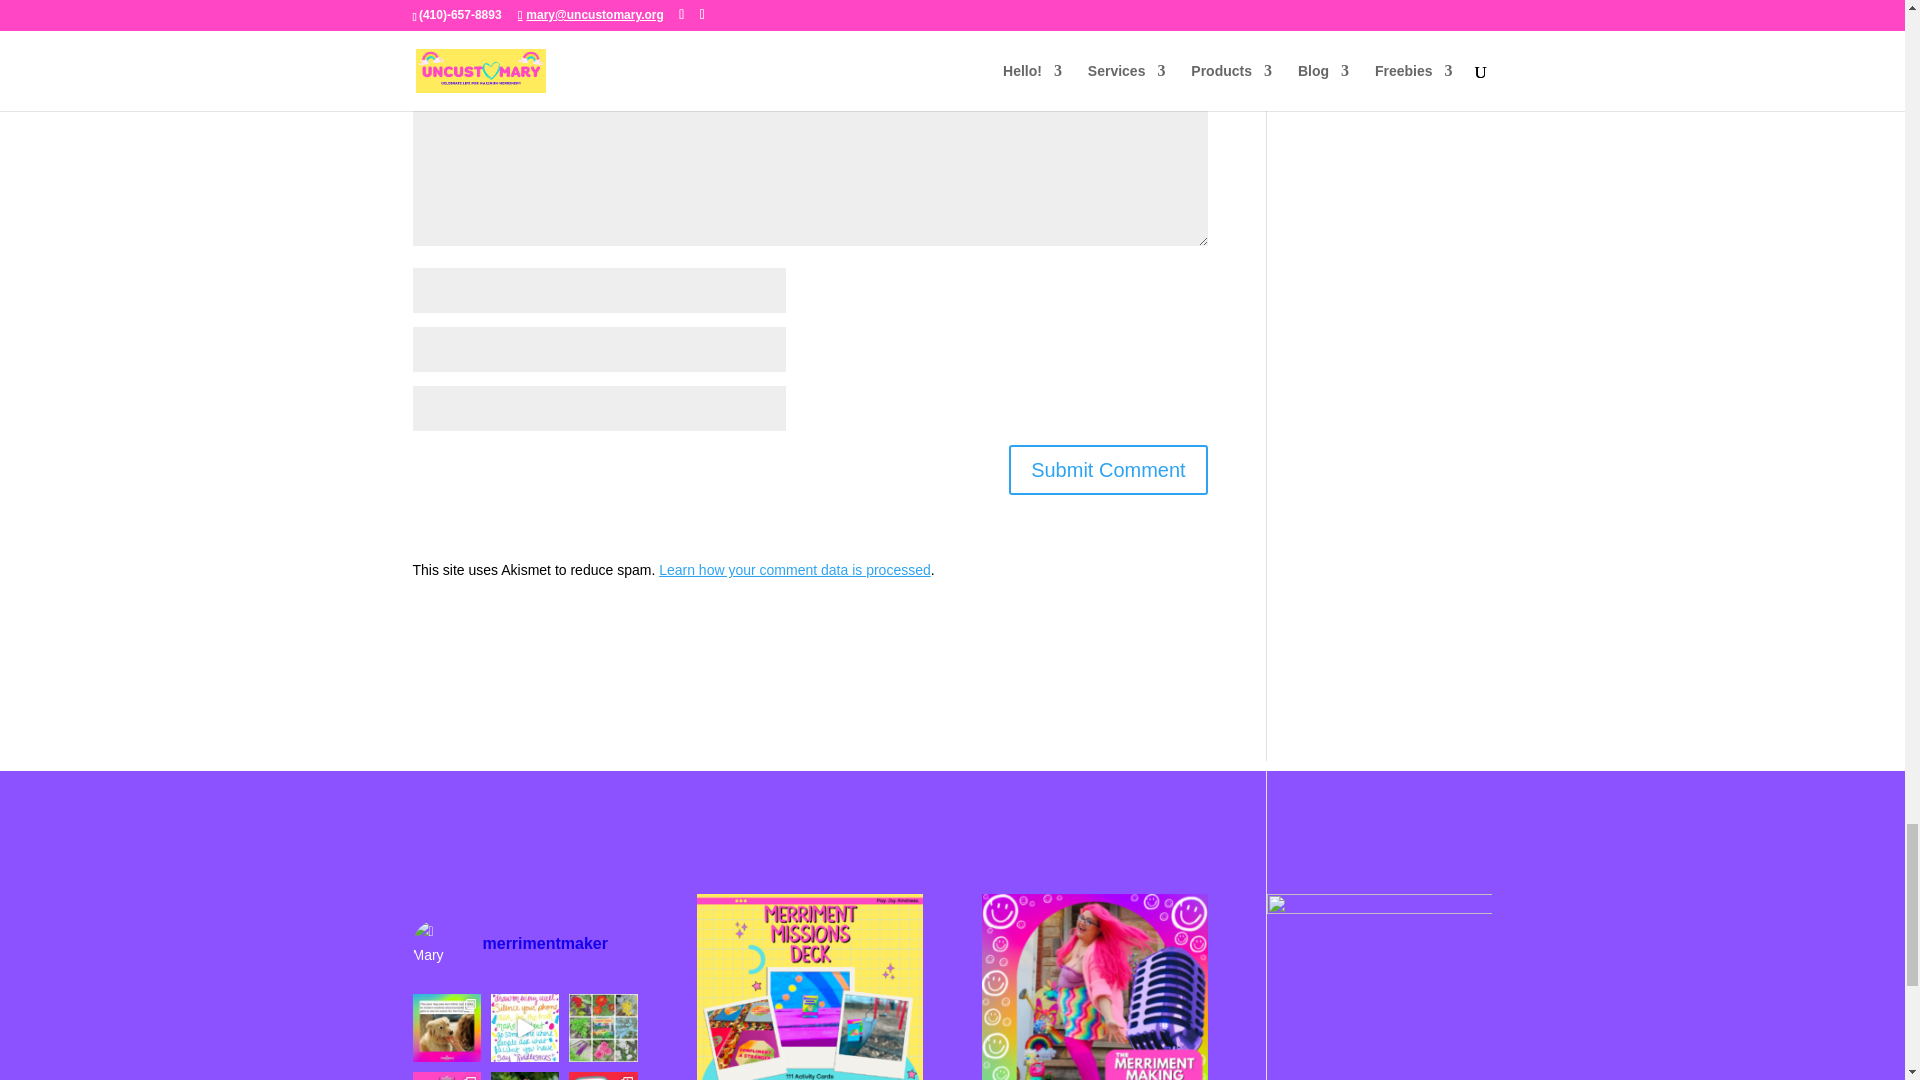  Describe the element at coordinates (1108, 469) in the screenshot. I see `Submit Comment` at that location.